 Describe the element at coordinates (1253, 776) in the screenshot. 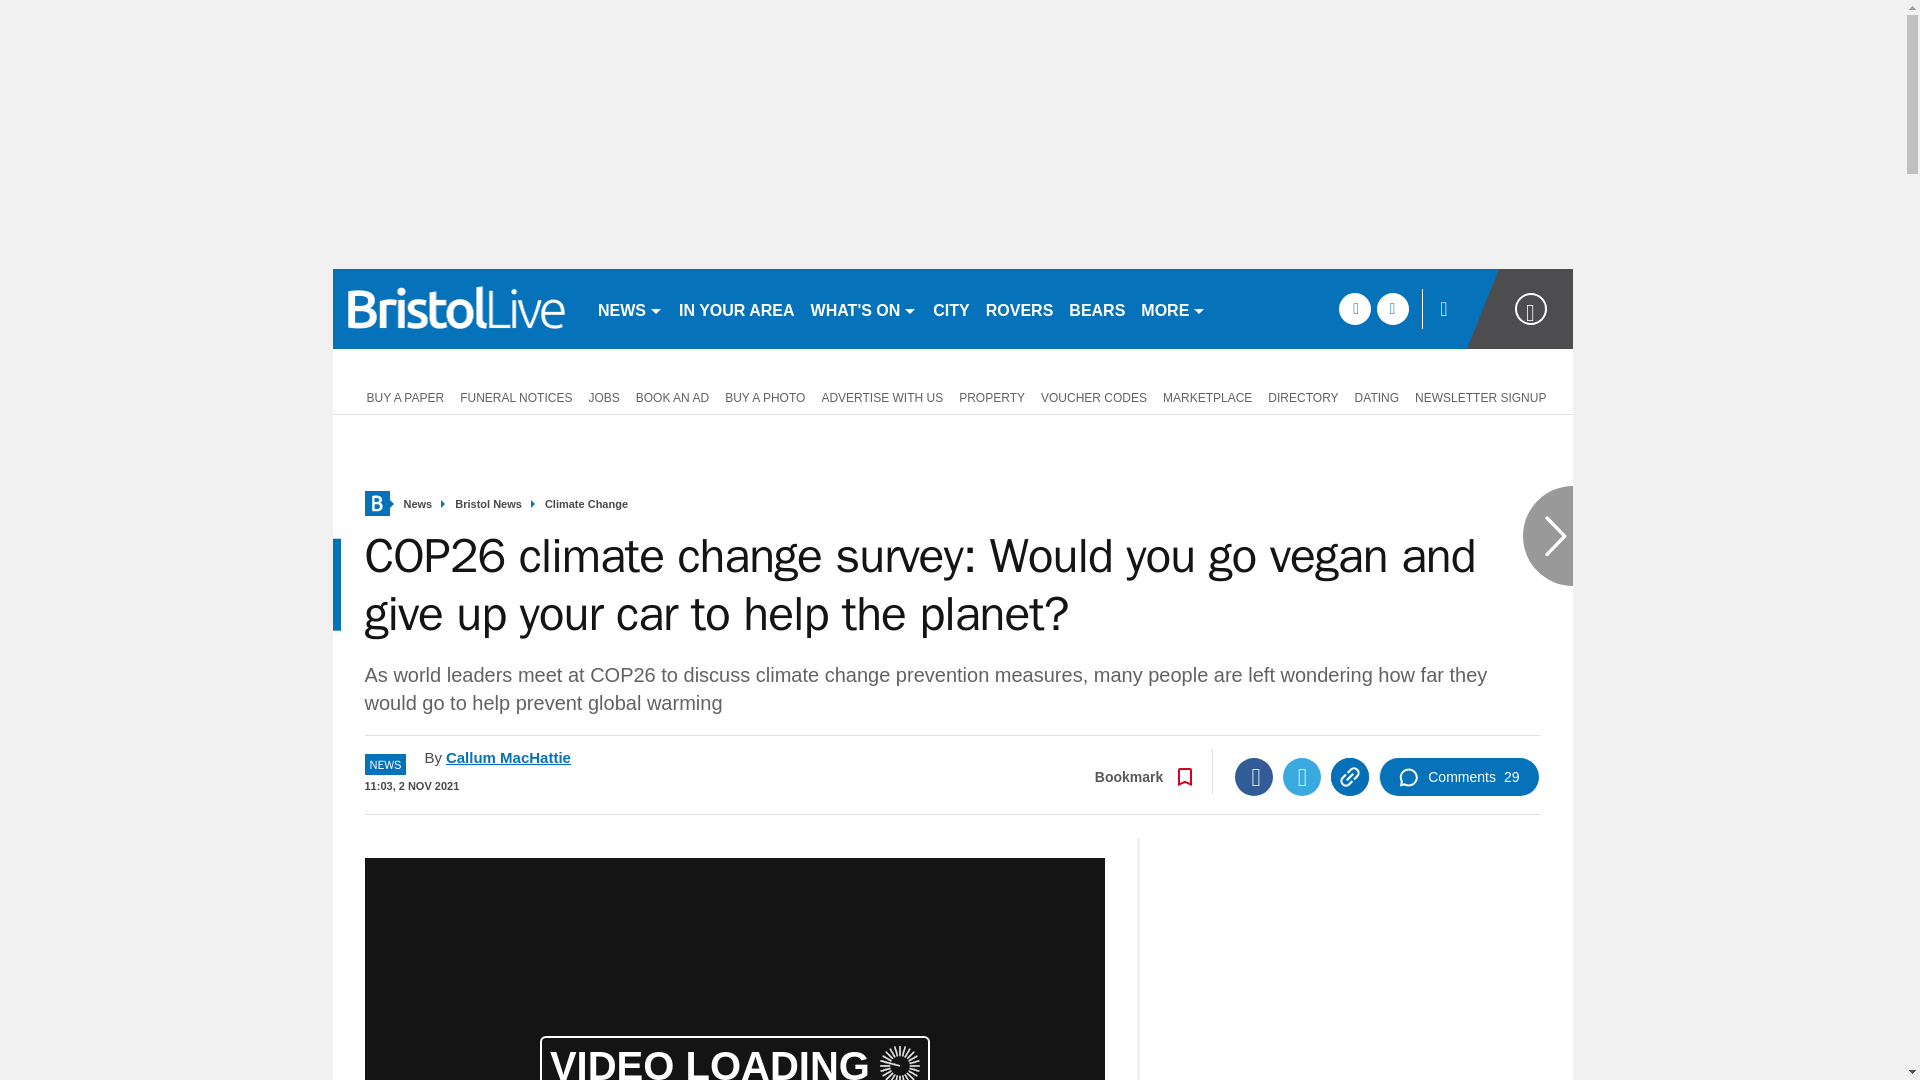

I see `Facebook` at that location.